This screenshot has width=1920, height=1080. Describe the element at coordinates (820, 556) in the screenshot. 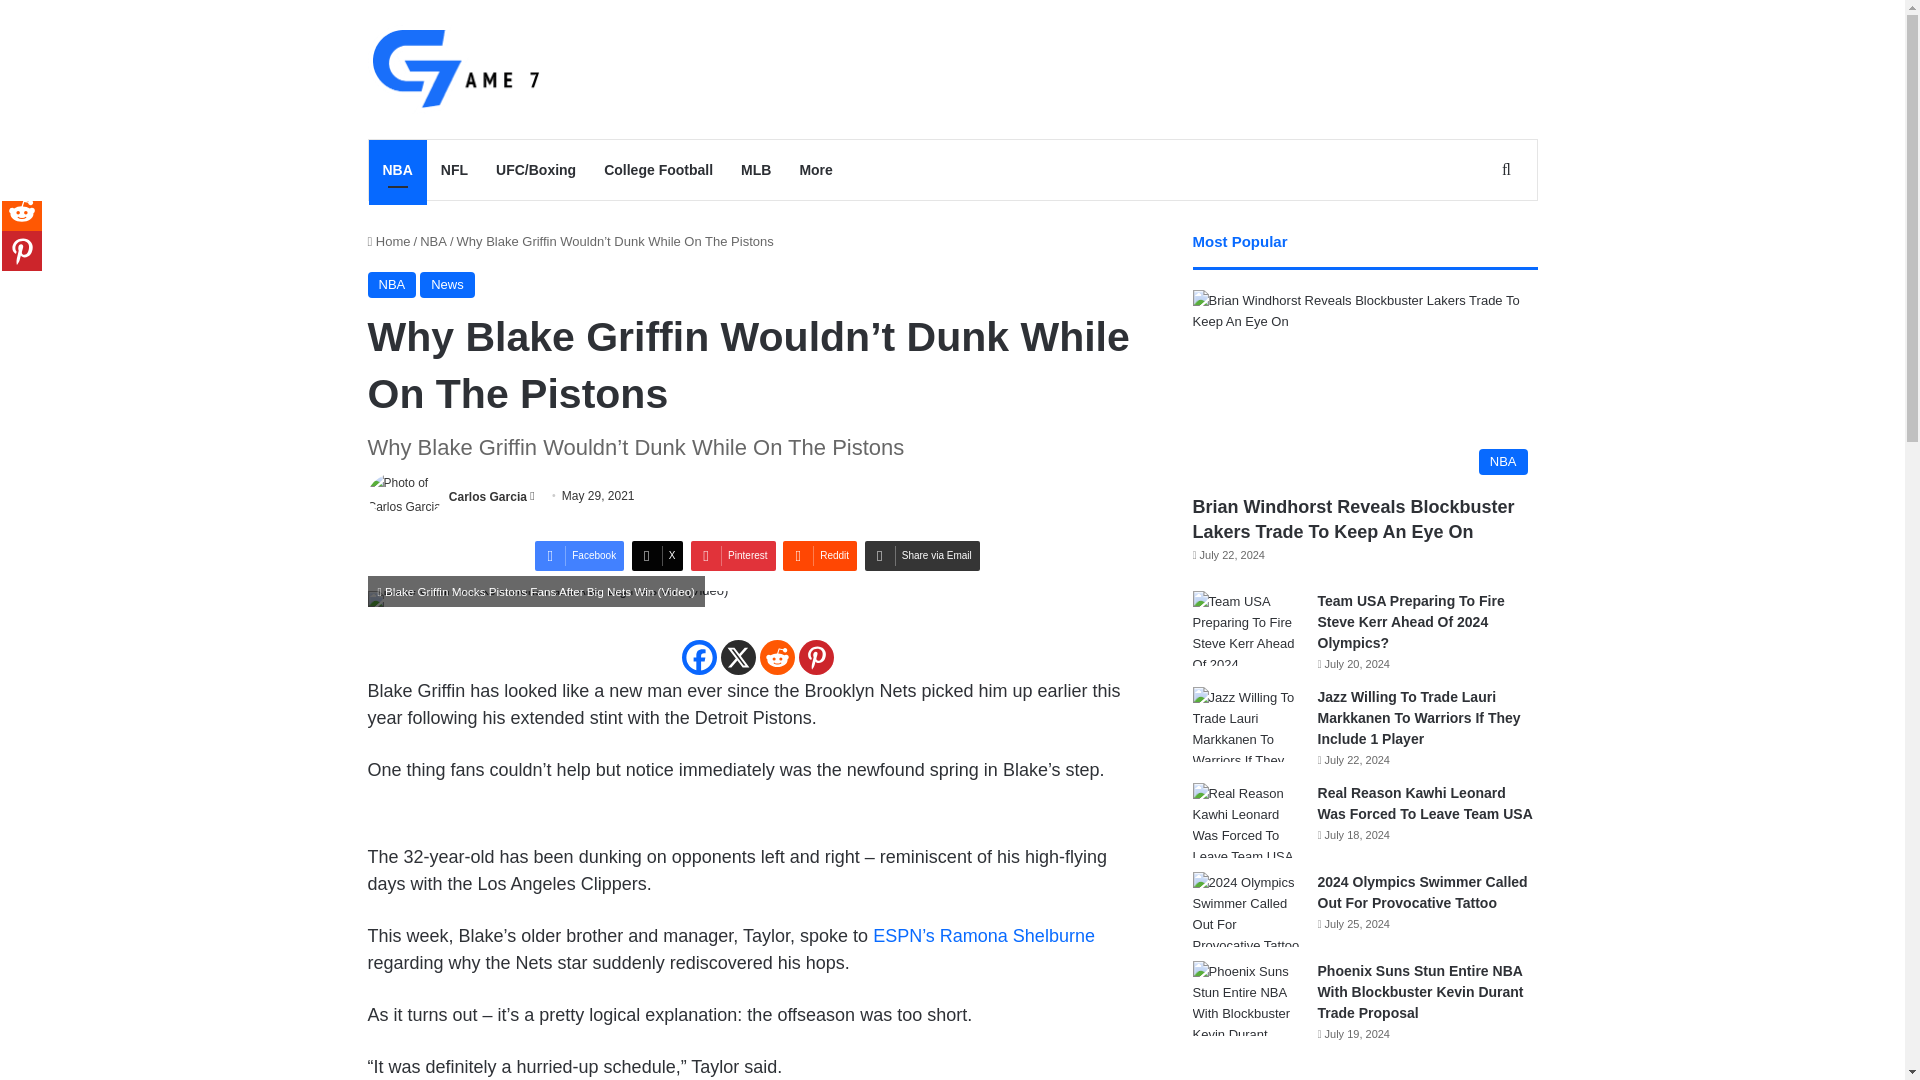

I see `Reddit` at that location.